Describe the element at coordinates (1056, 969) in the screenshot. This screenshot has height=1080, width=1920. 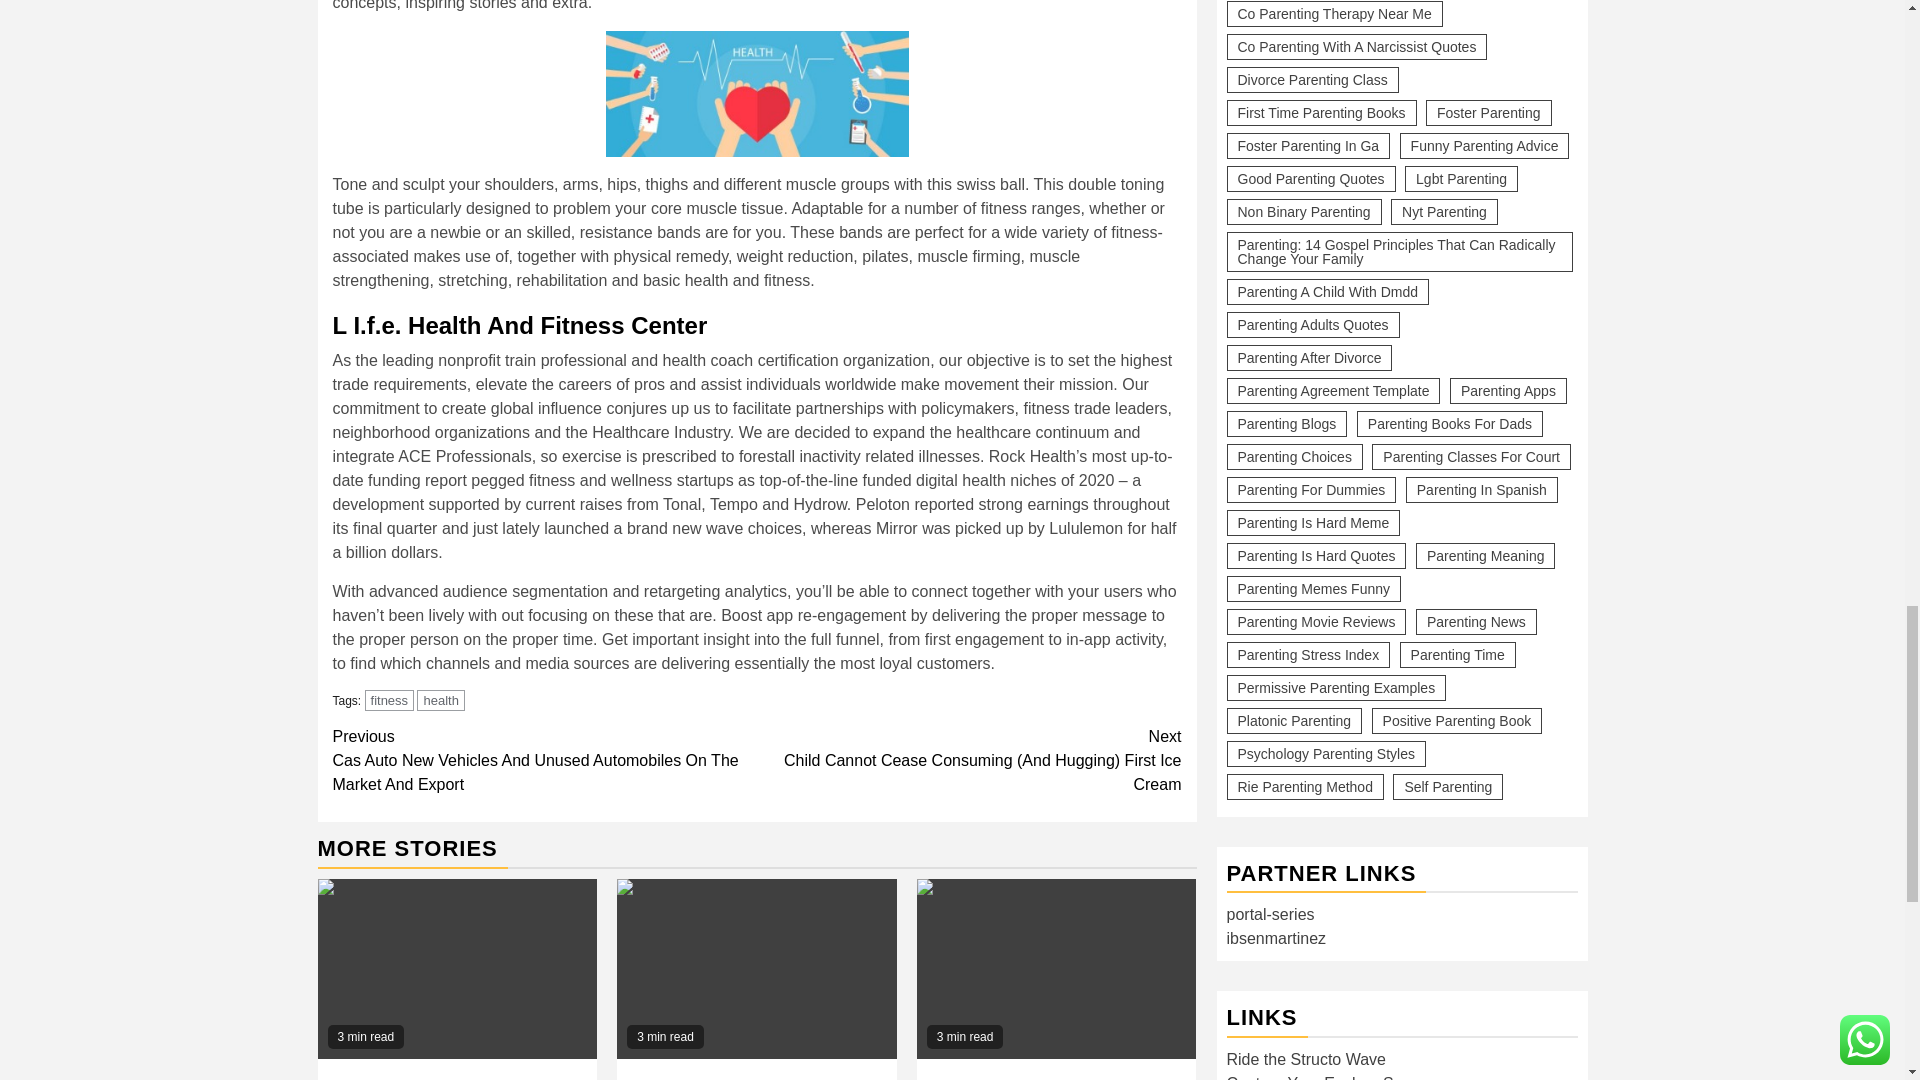
I see `Goal` at that location.